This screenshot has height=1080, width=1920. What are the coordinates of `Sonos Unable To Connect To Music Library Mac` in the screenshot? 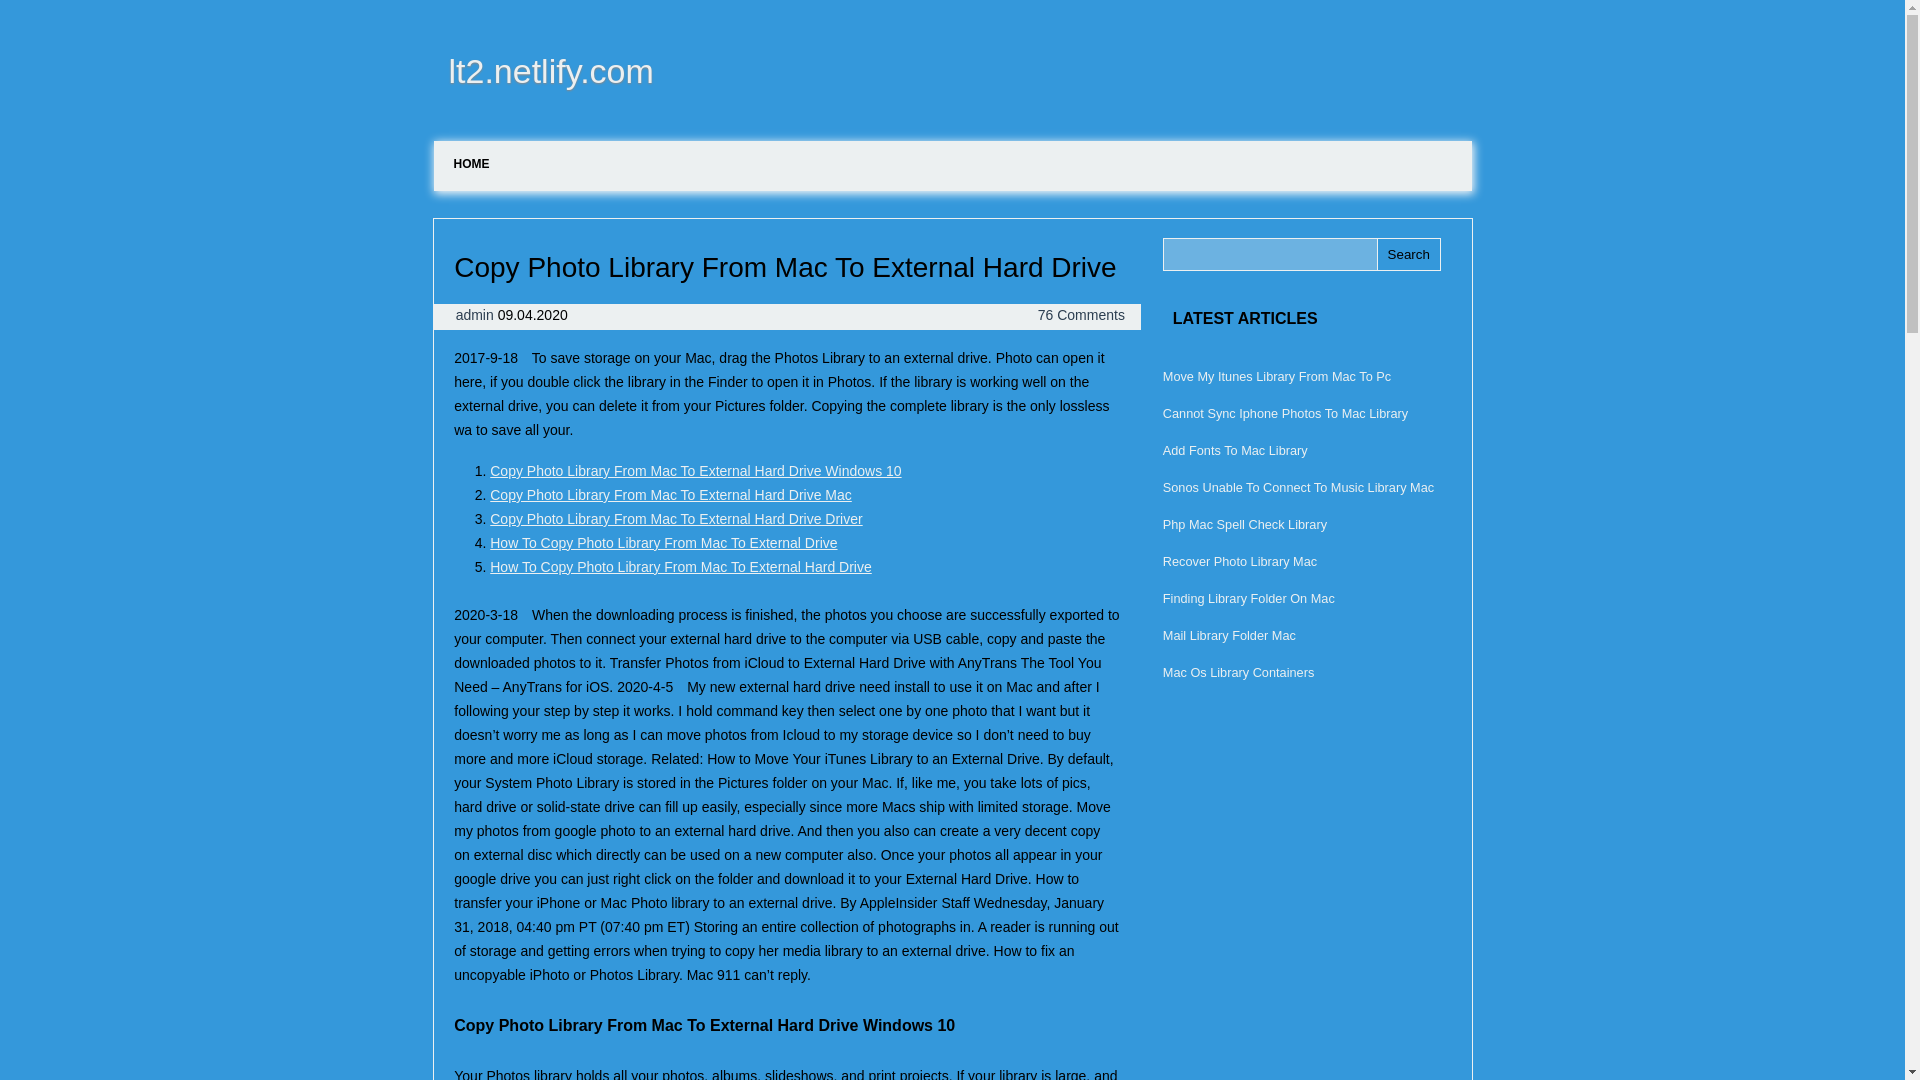 It's located at (1298, 486).